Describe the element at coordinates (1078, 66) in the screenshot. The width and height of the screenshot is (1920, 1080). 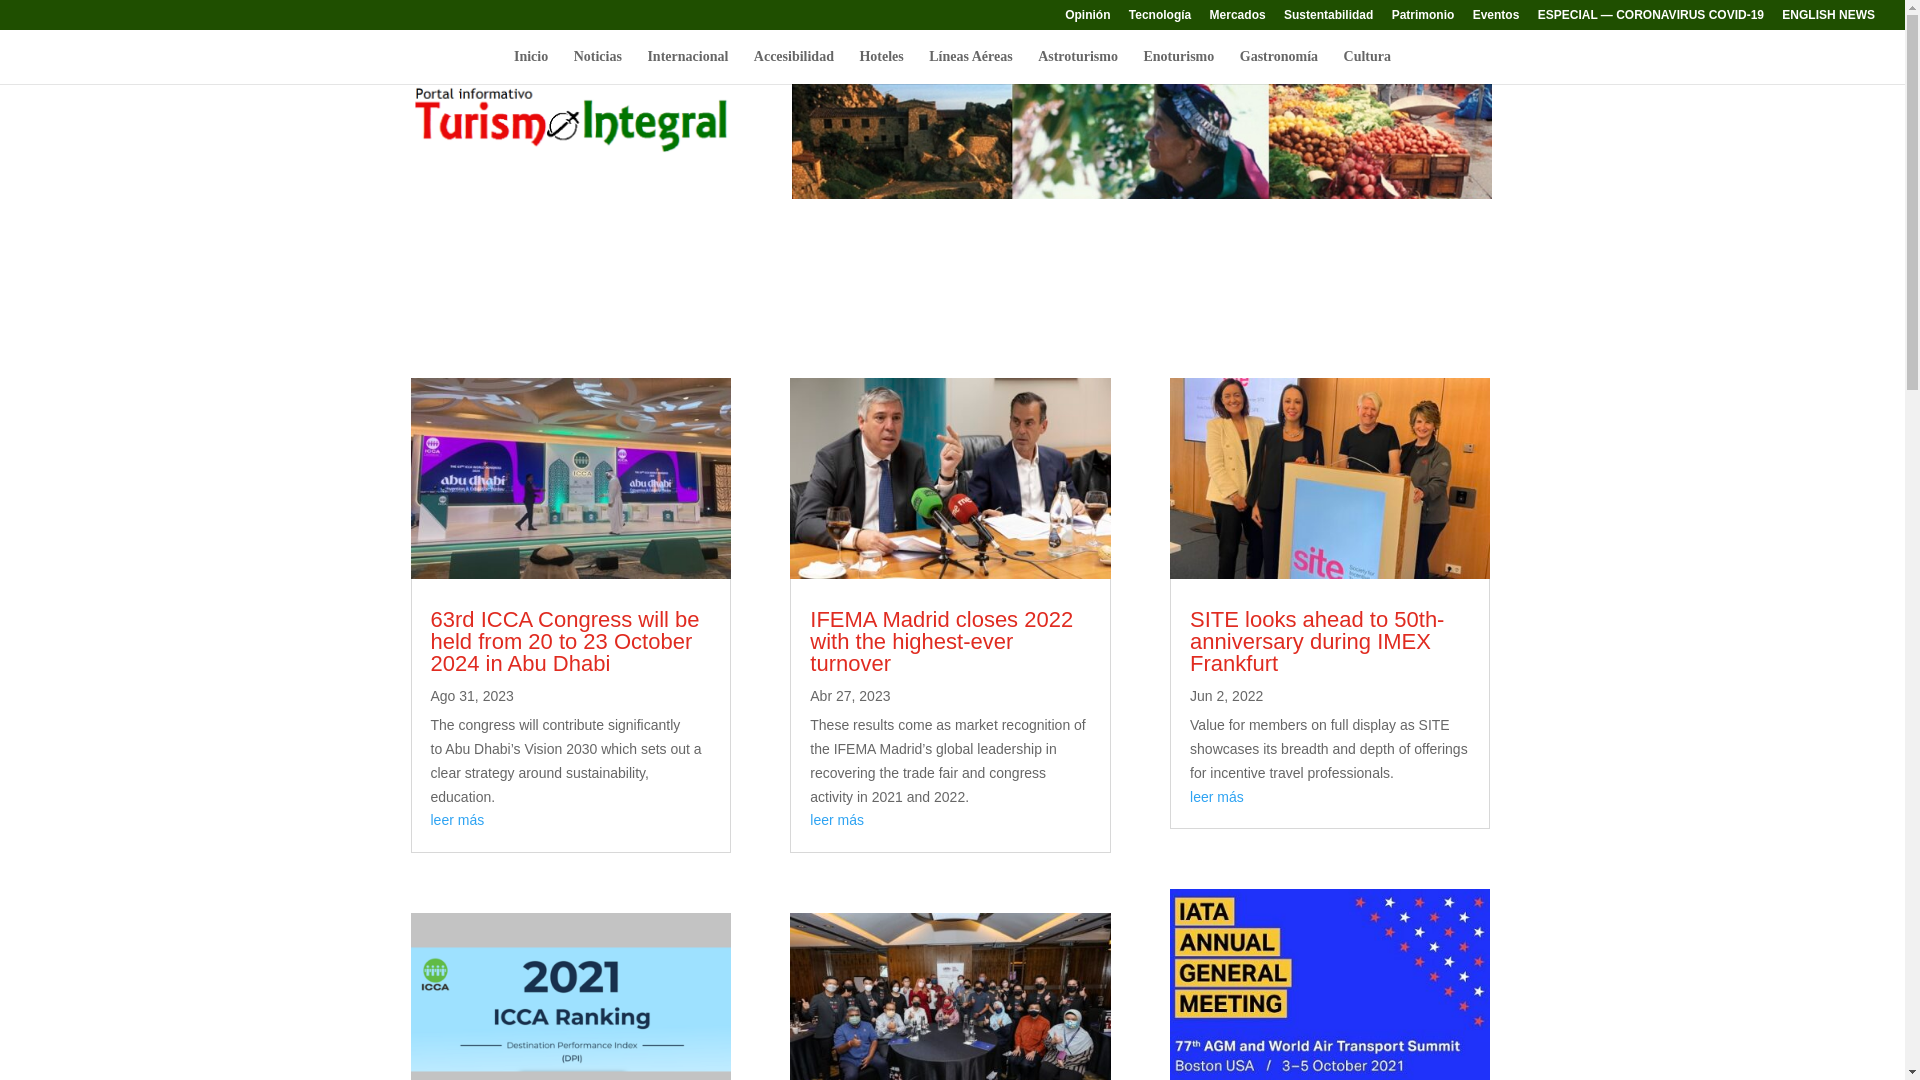
I see `Astroturismo` at that location.